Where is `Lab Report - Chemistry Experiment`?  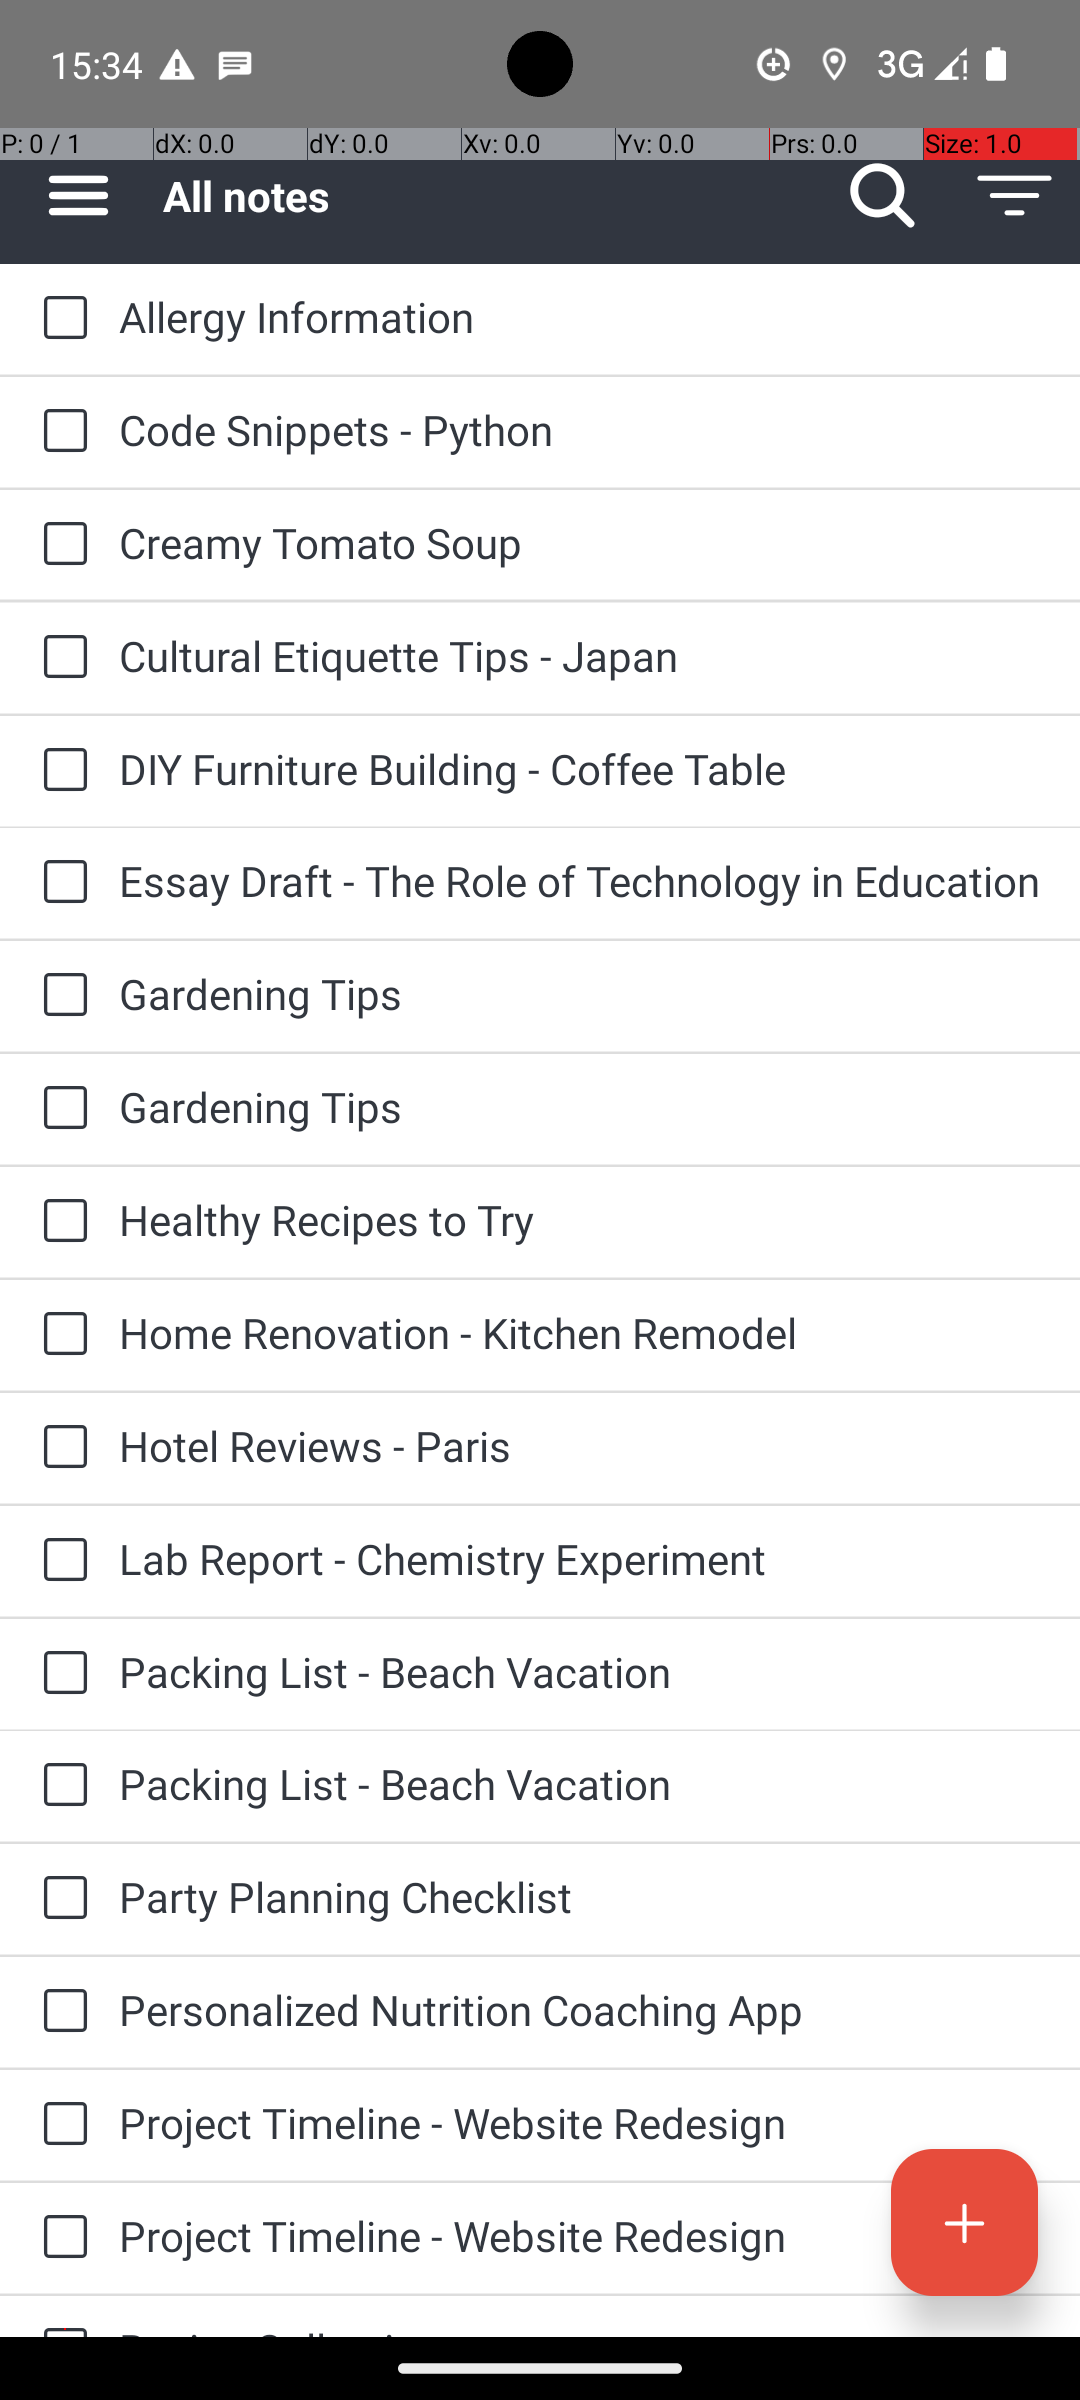
Lab Report - Chemistry Experiment is located at coordinates (580, 1558).